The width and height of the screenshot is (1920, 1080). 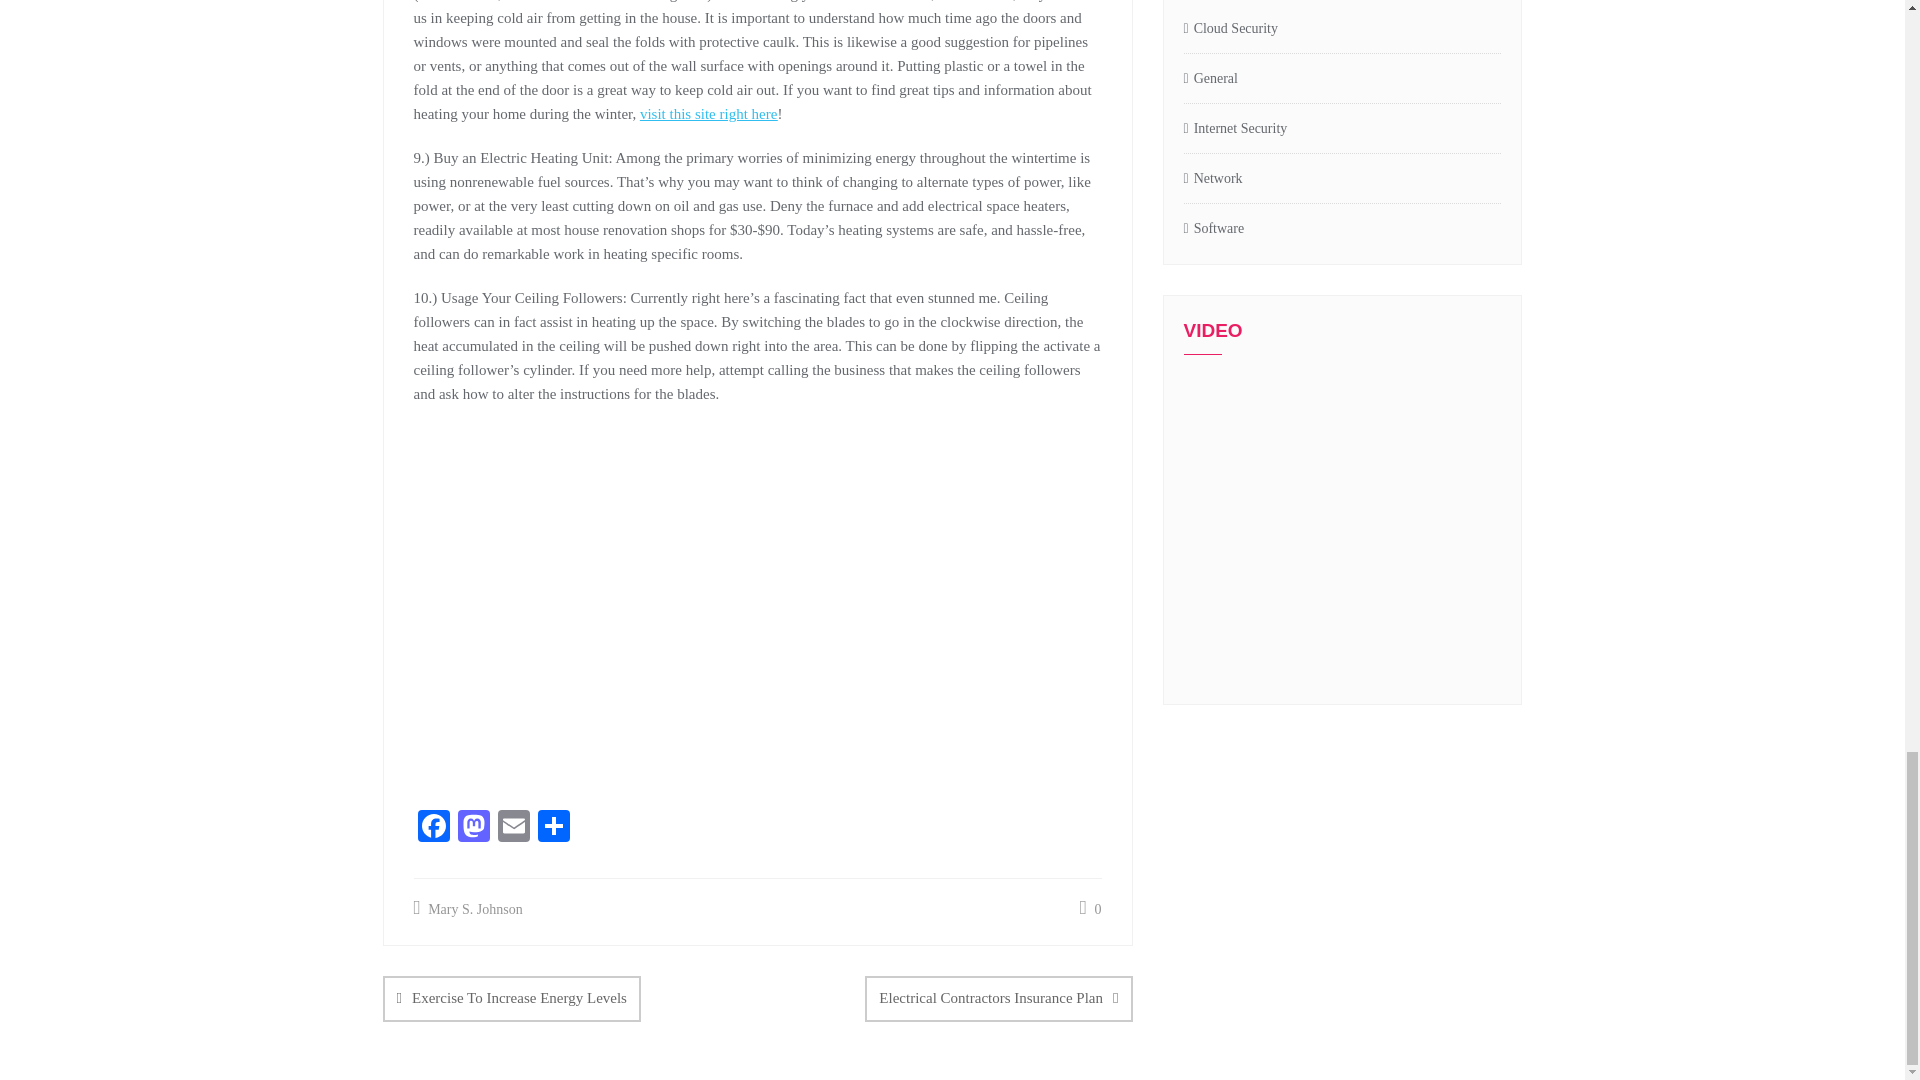 I want to click on visit this site right here, so click(x=708, y=114).